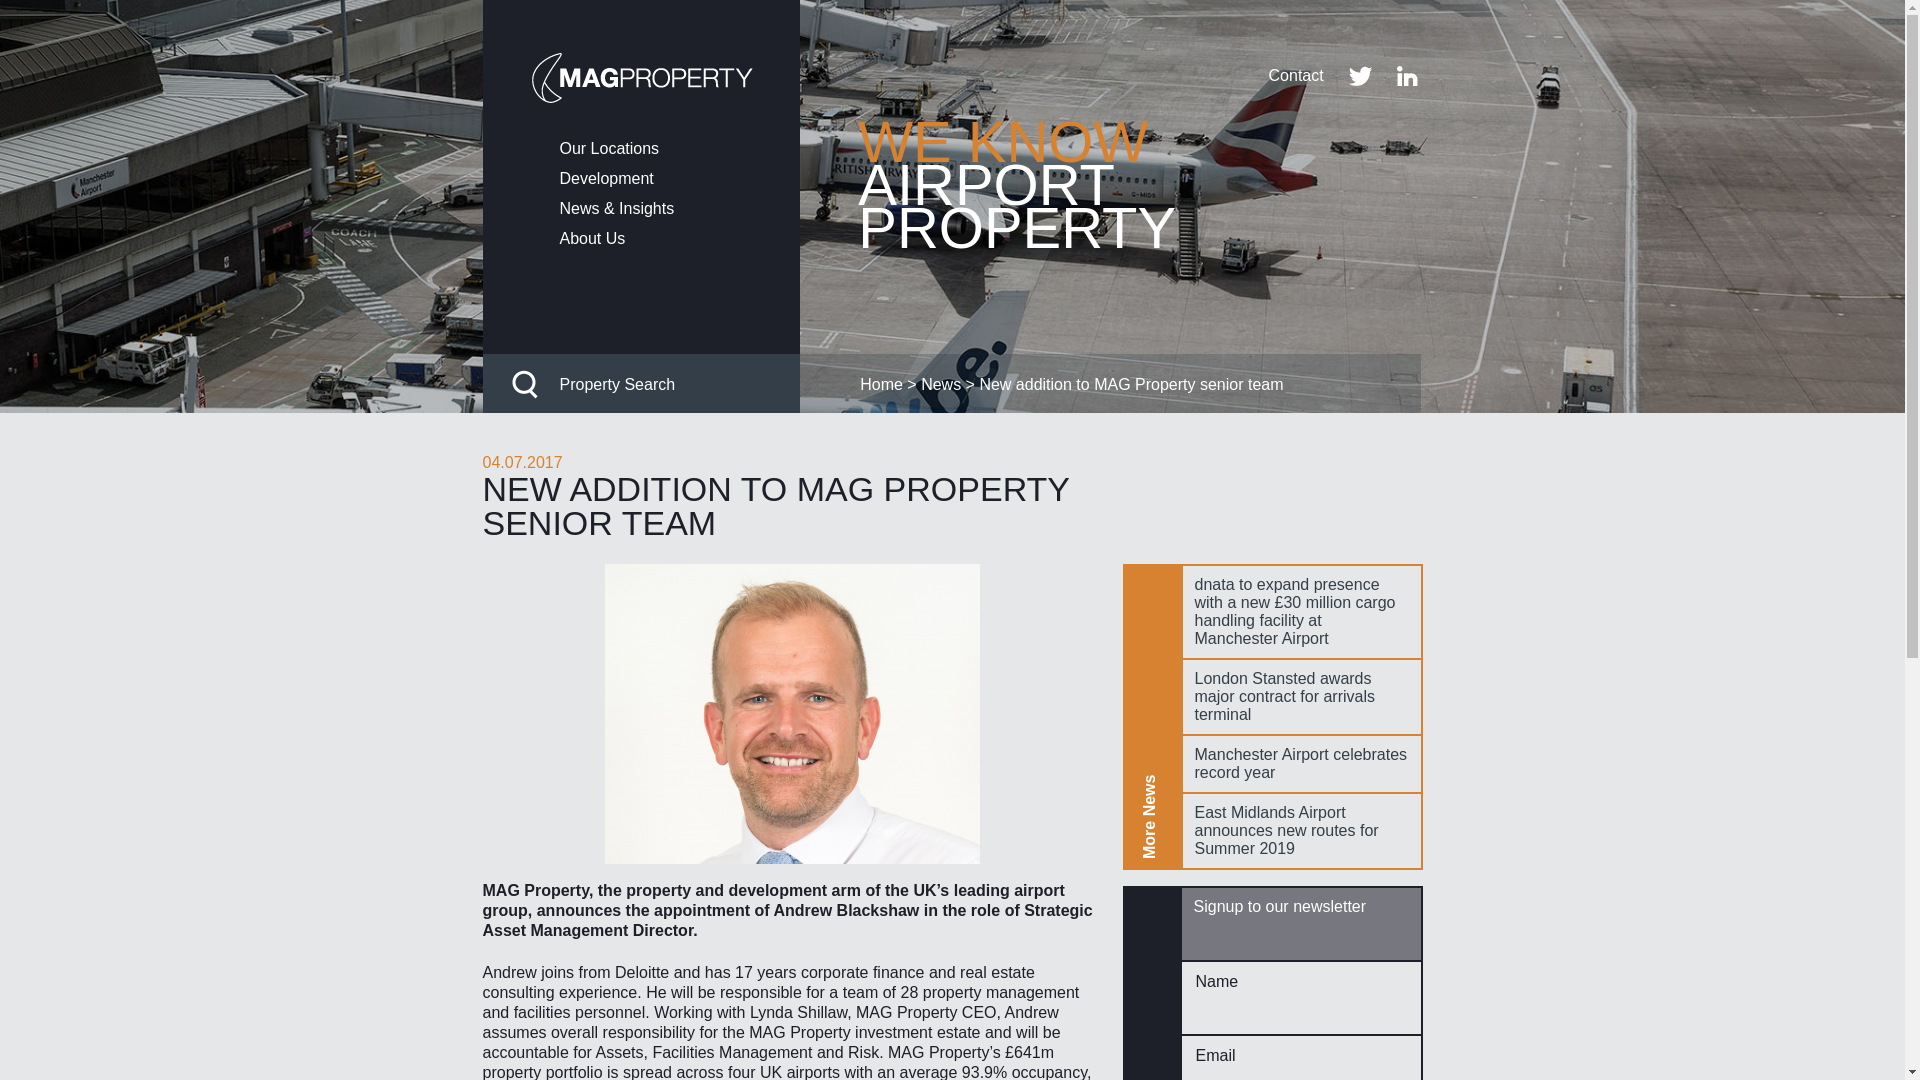 This screenshot has width=1920, height=1080. Describe the element at coordinates (1302, 696) in the screenshot. I see `London Stansted awards major contract for arrivals terminal` at that location.